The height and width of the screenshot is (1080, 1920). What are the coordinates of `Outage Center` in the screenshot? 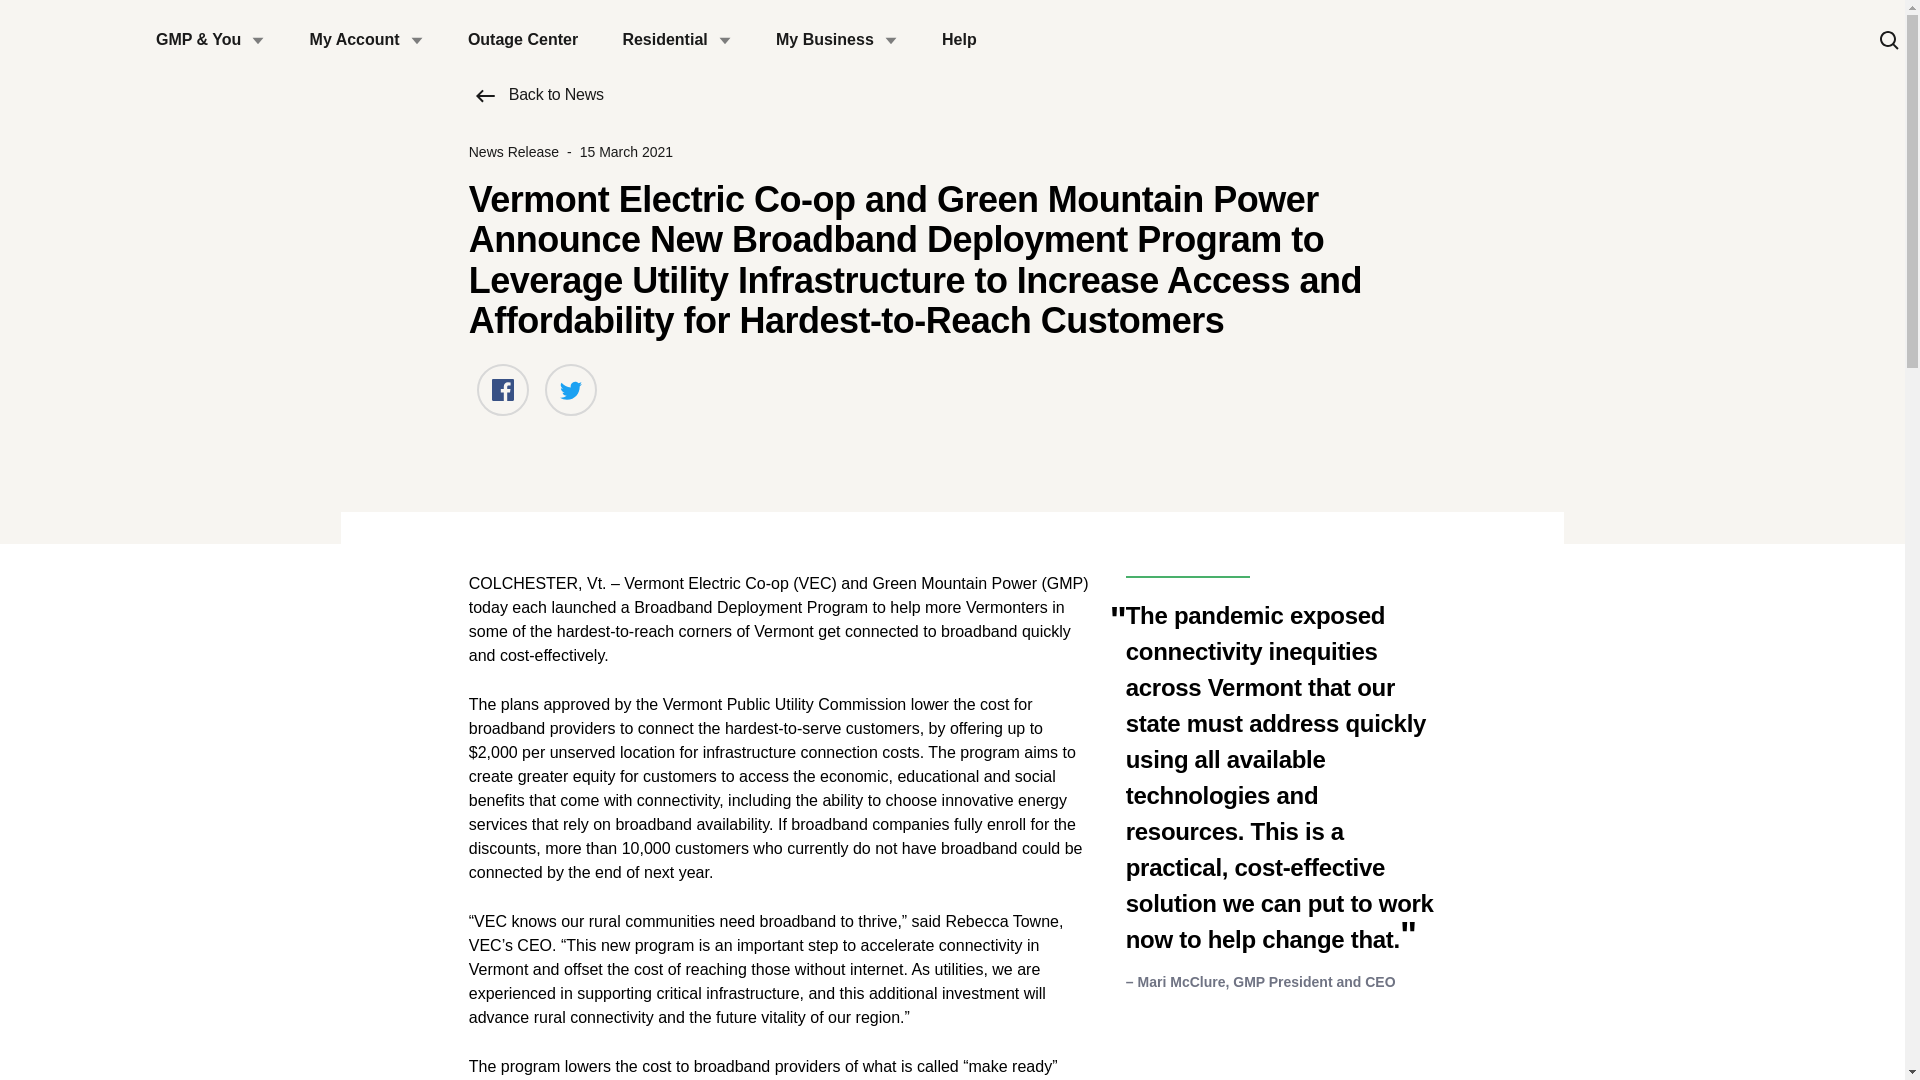 It's located at (522, 40).